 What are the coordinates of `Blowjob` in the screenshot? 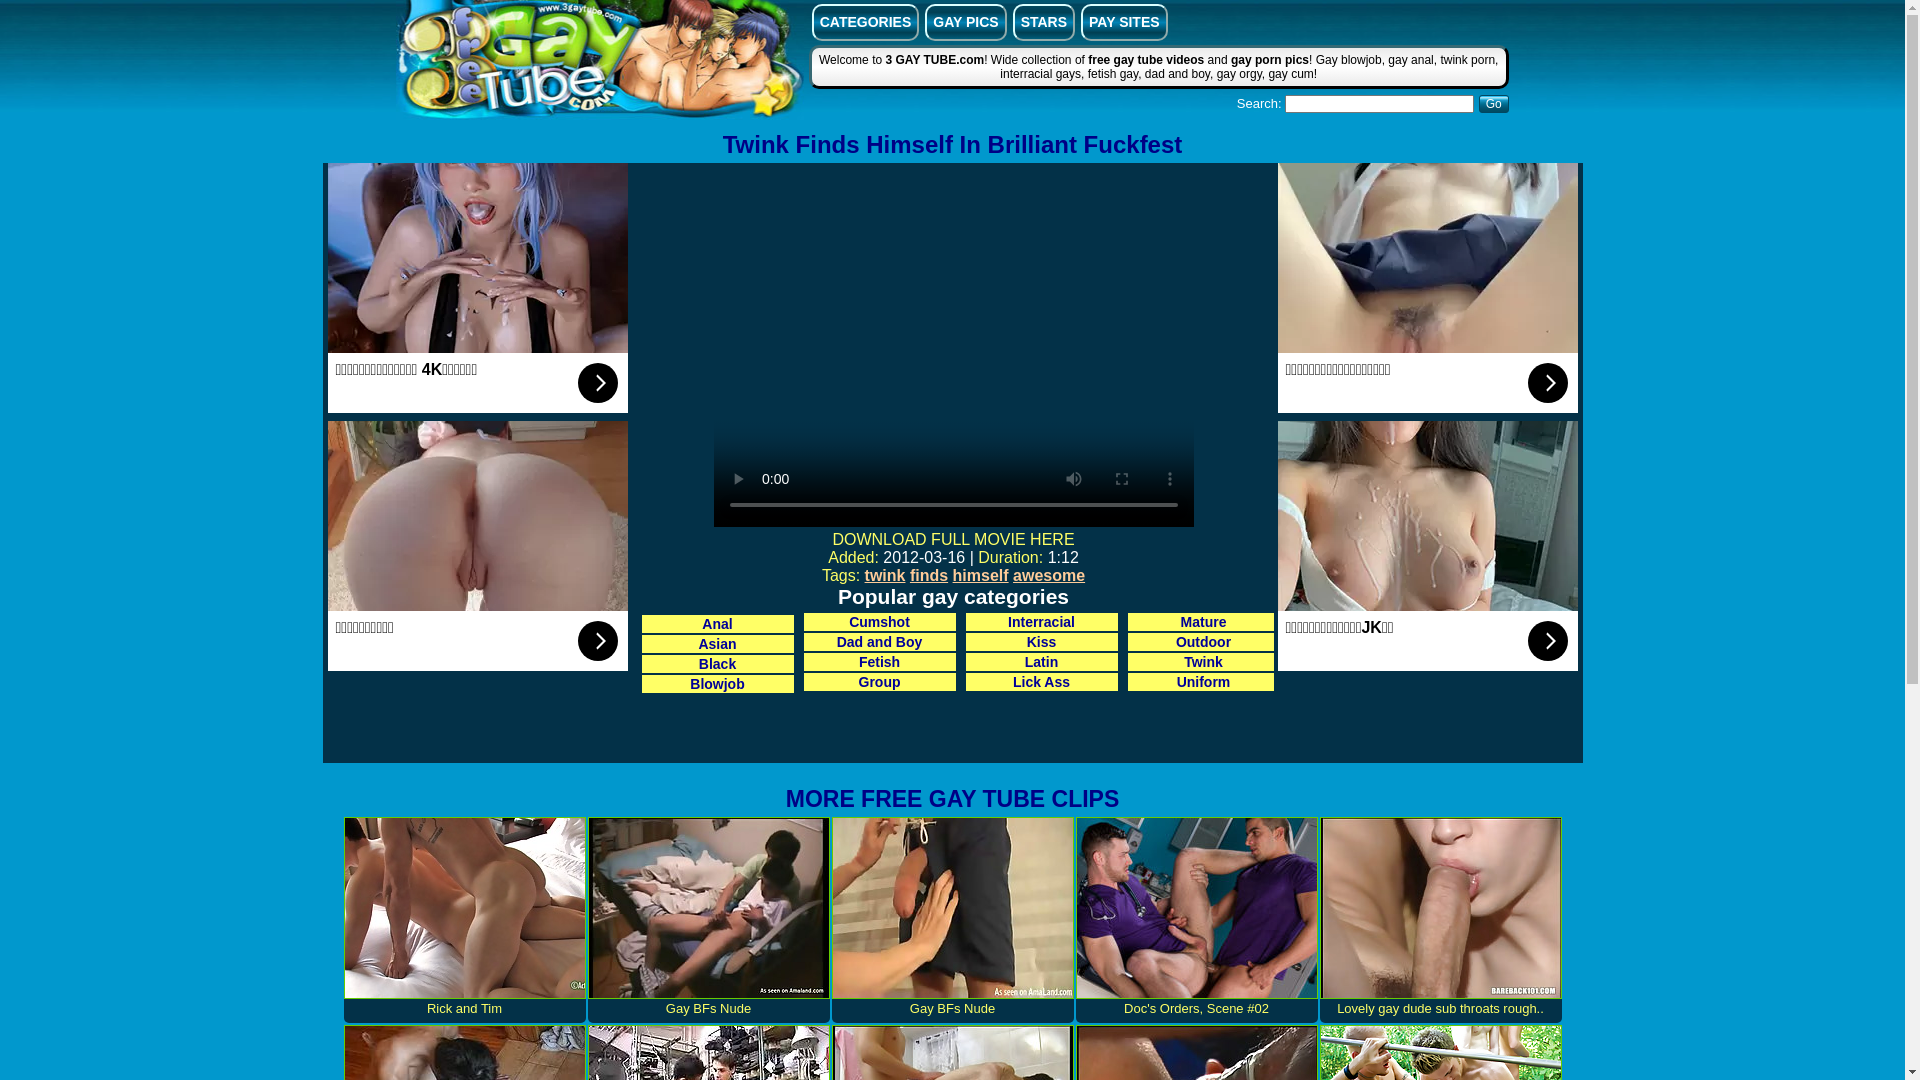 It's located at (718, 684).